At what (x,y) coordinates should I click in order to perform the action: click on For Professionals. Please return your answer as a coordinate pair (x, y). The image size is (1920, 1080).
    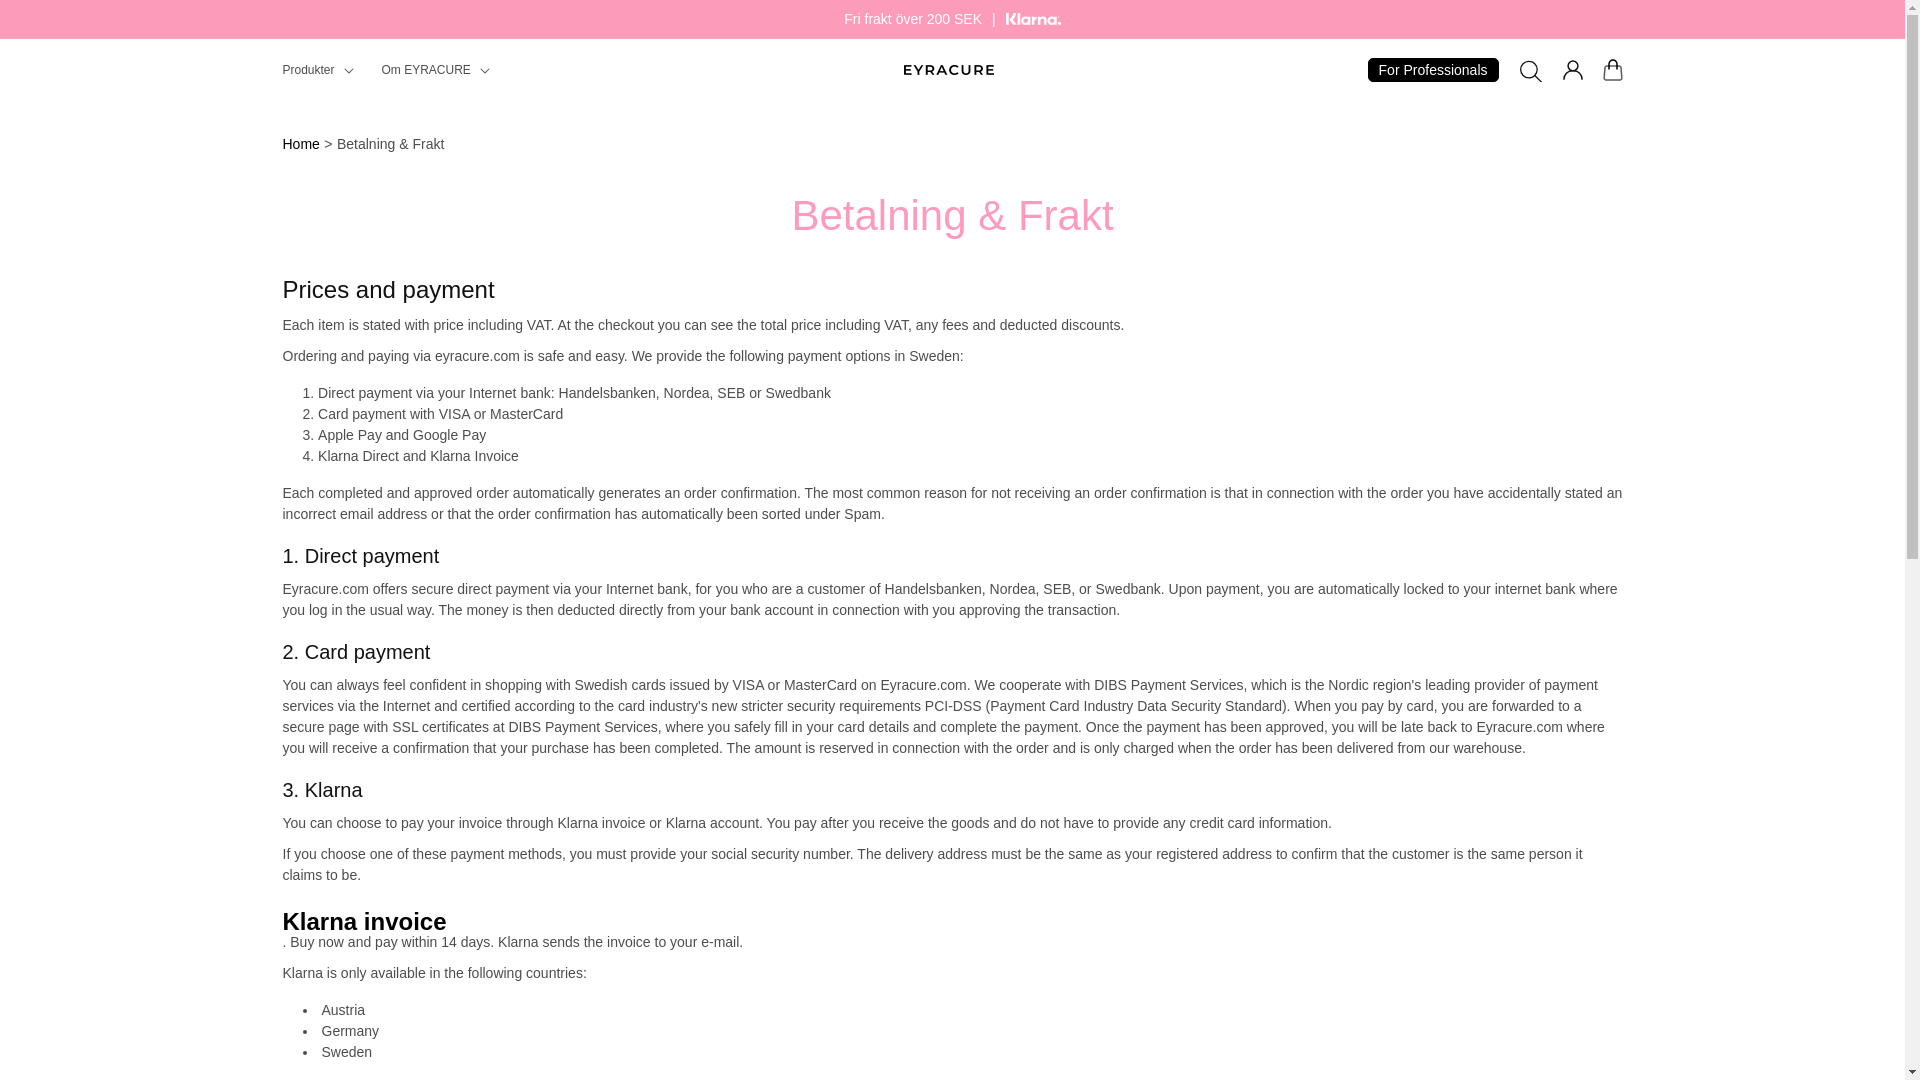
    Looking at the image, I should click on (1433, 70).